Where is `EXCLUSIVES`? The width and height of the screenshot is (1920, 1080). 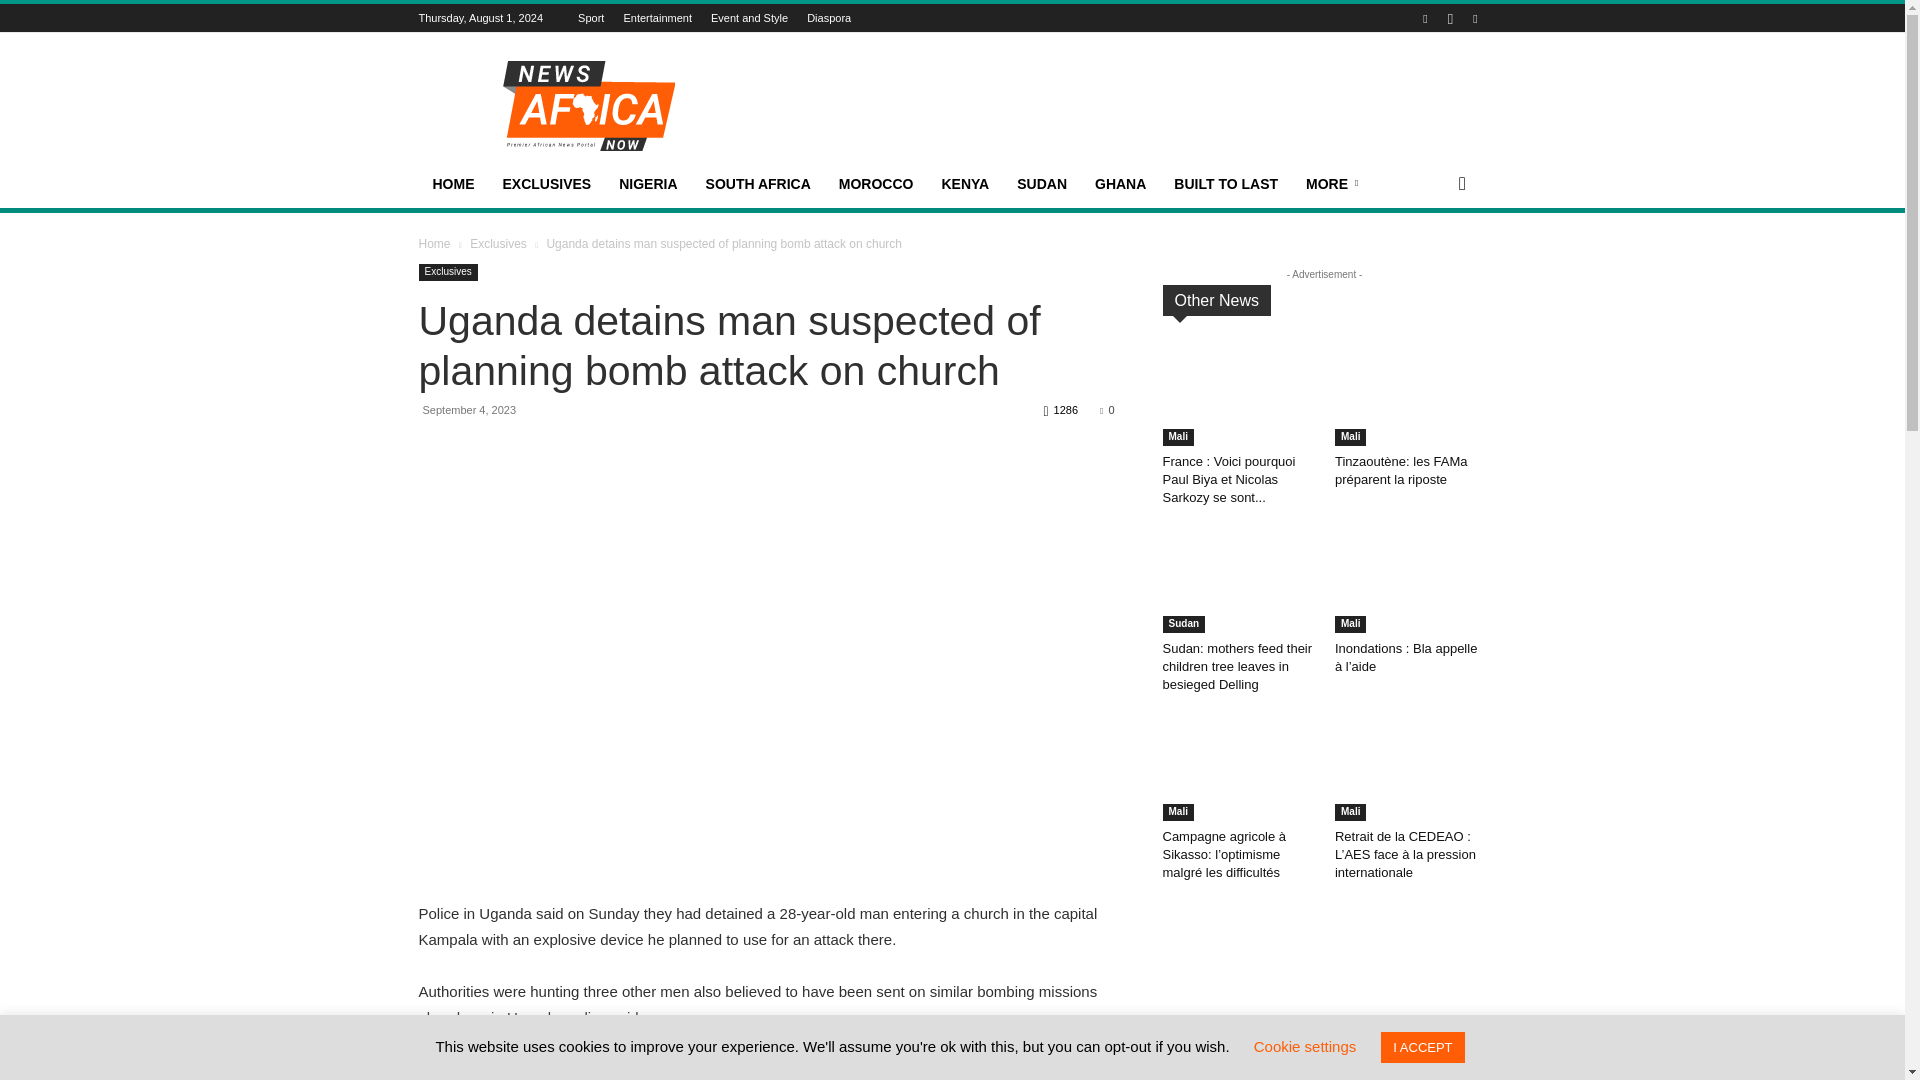 EXCLUSIVES is located at coordinates (546, 184).